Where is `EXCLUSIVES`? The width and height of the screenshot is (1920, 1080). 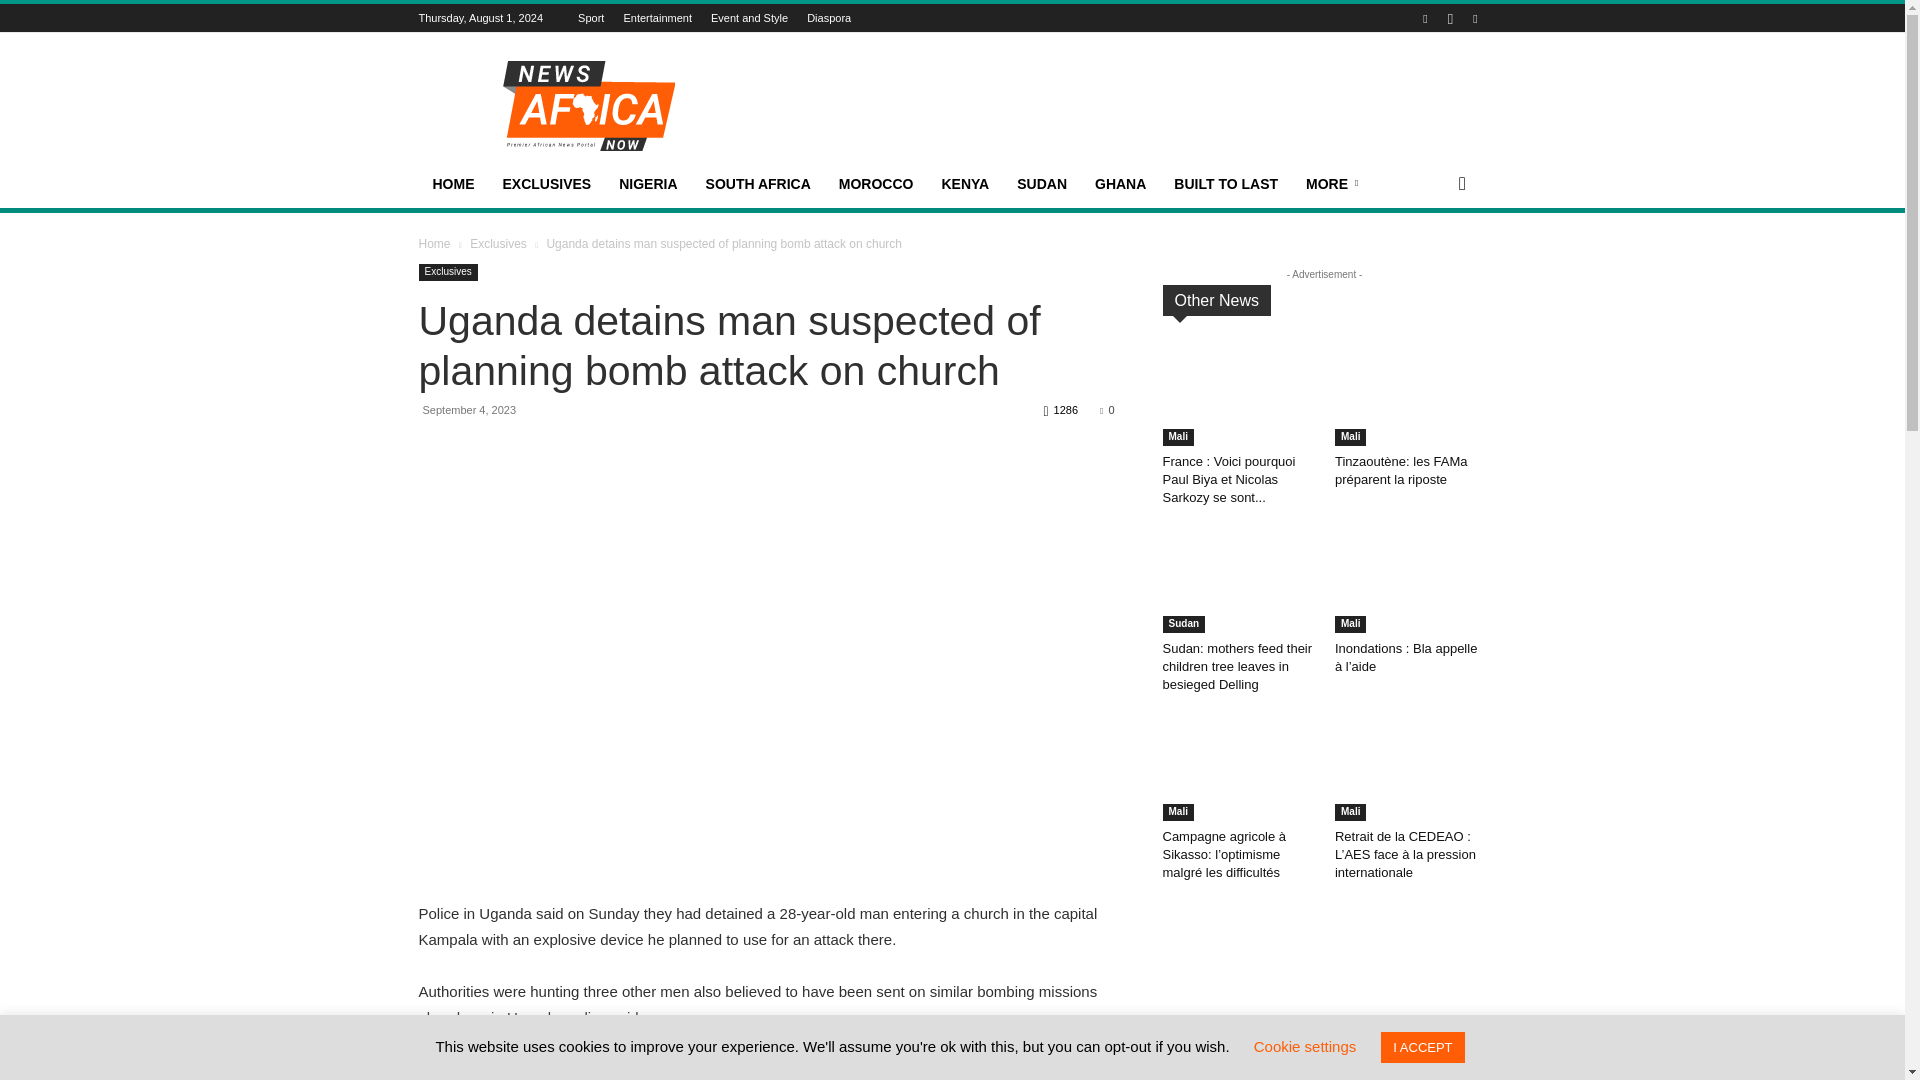 EXCLUSIVES is located at coordinates (546, 184).